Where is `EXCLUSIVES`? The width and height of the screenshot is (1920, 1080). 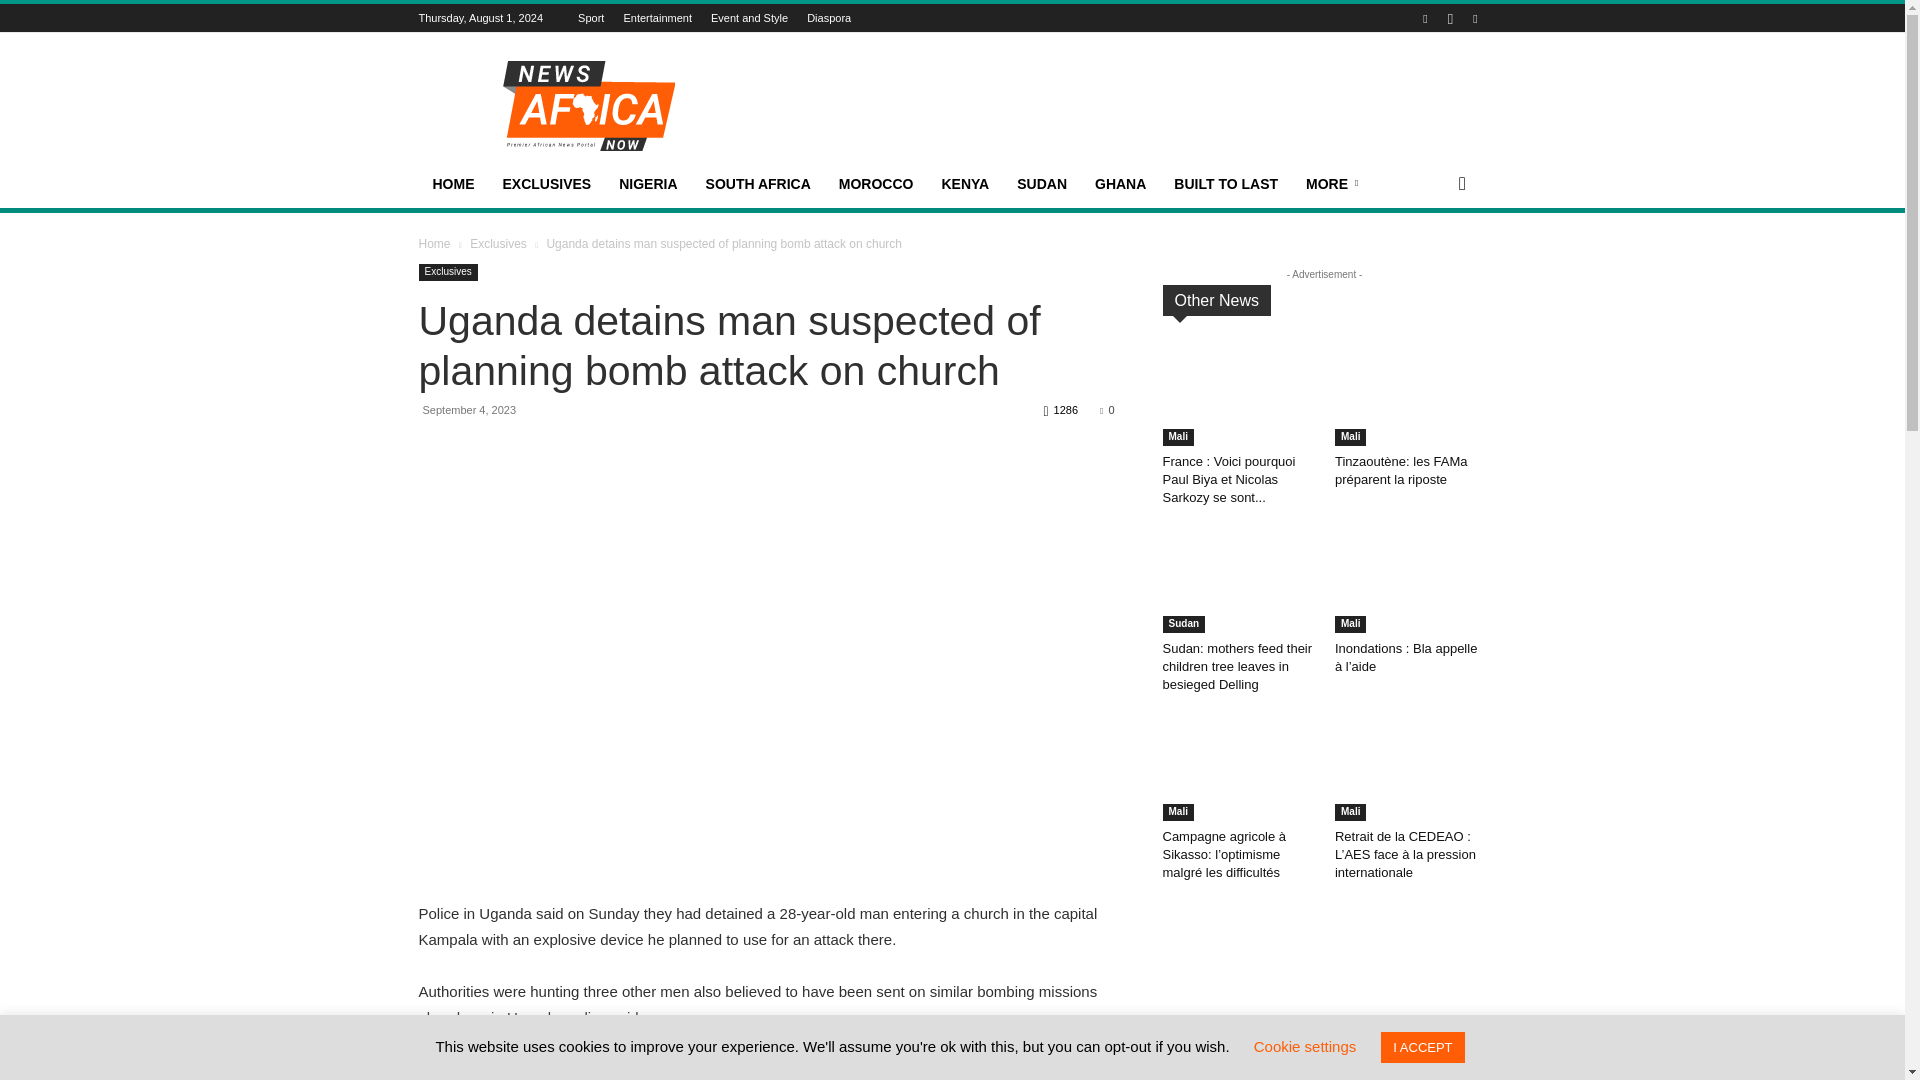 EXCLUSIVES is located at coordinates (546, 184).